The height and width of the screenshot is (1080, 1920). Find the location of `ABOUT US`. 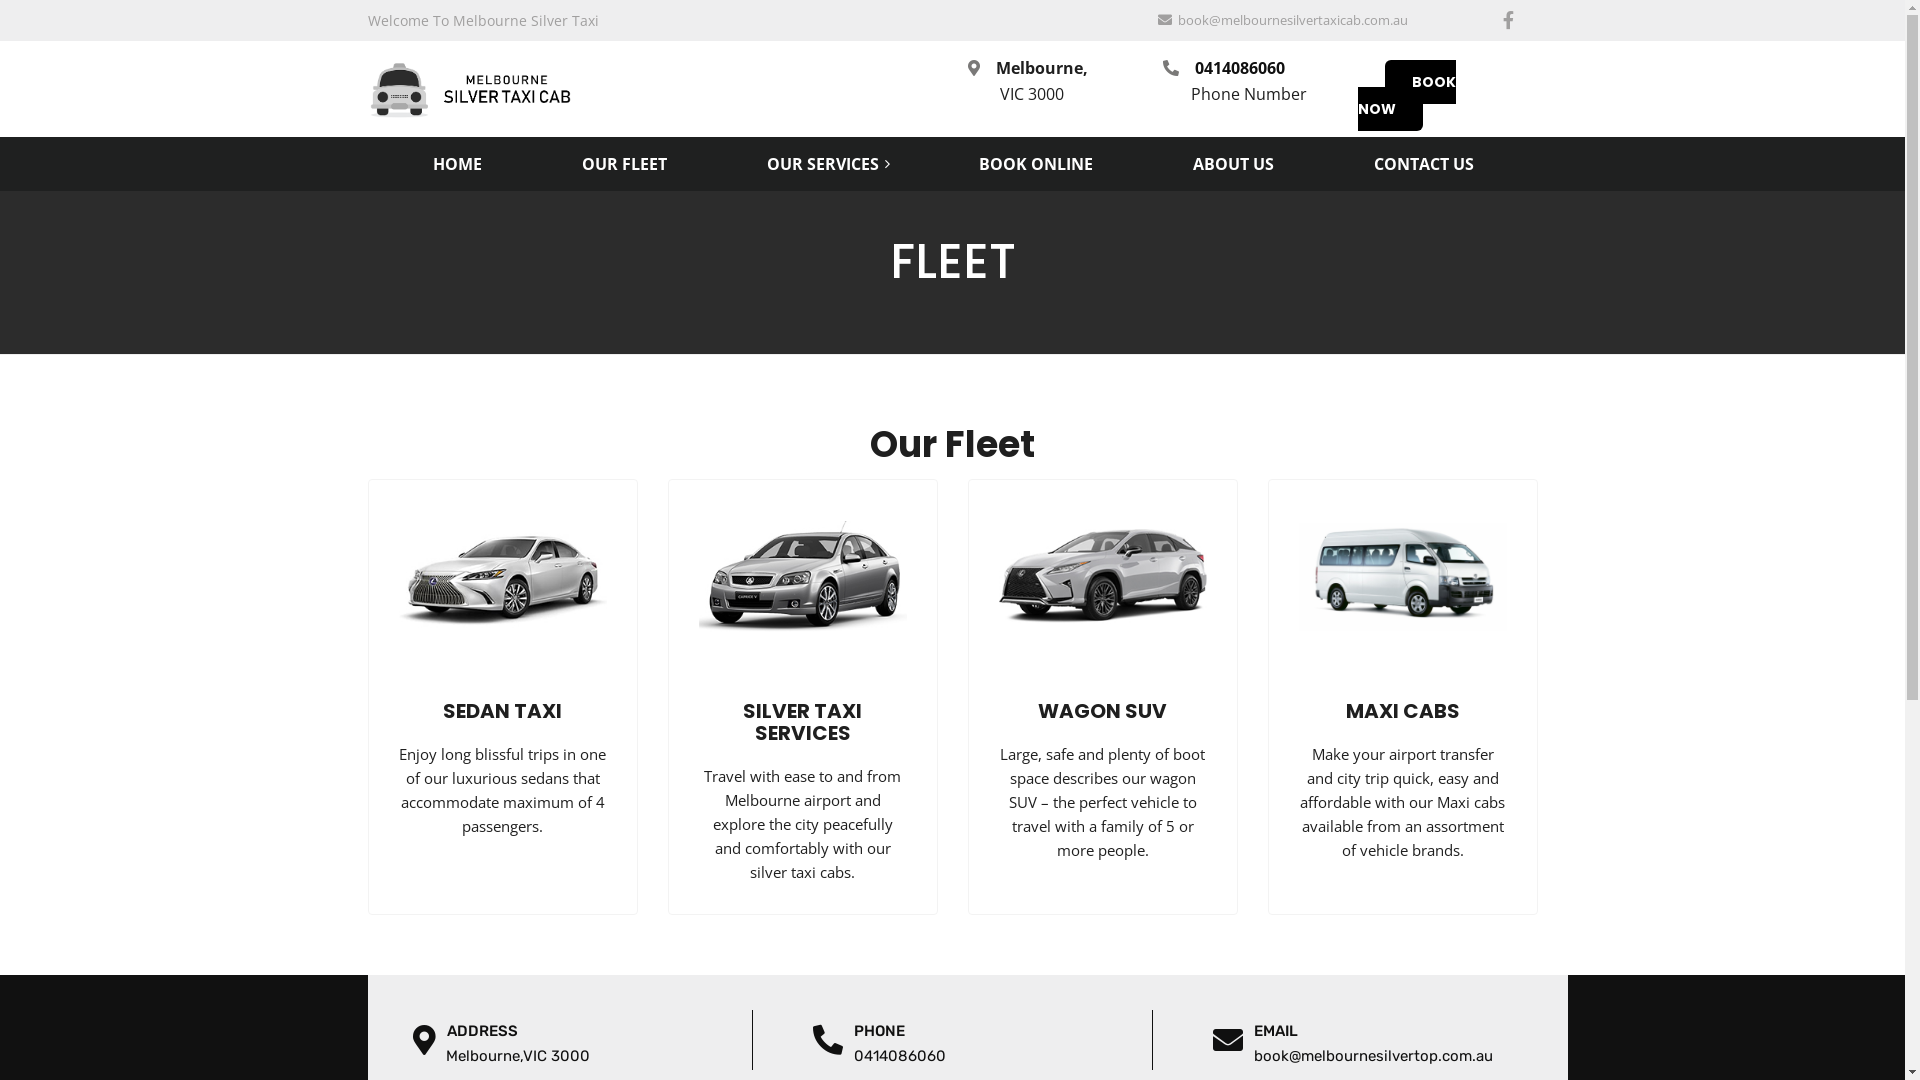

ABOUT US is located at coordinates (1234, 161).